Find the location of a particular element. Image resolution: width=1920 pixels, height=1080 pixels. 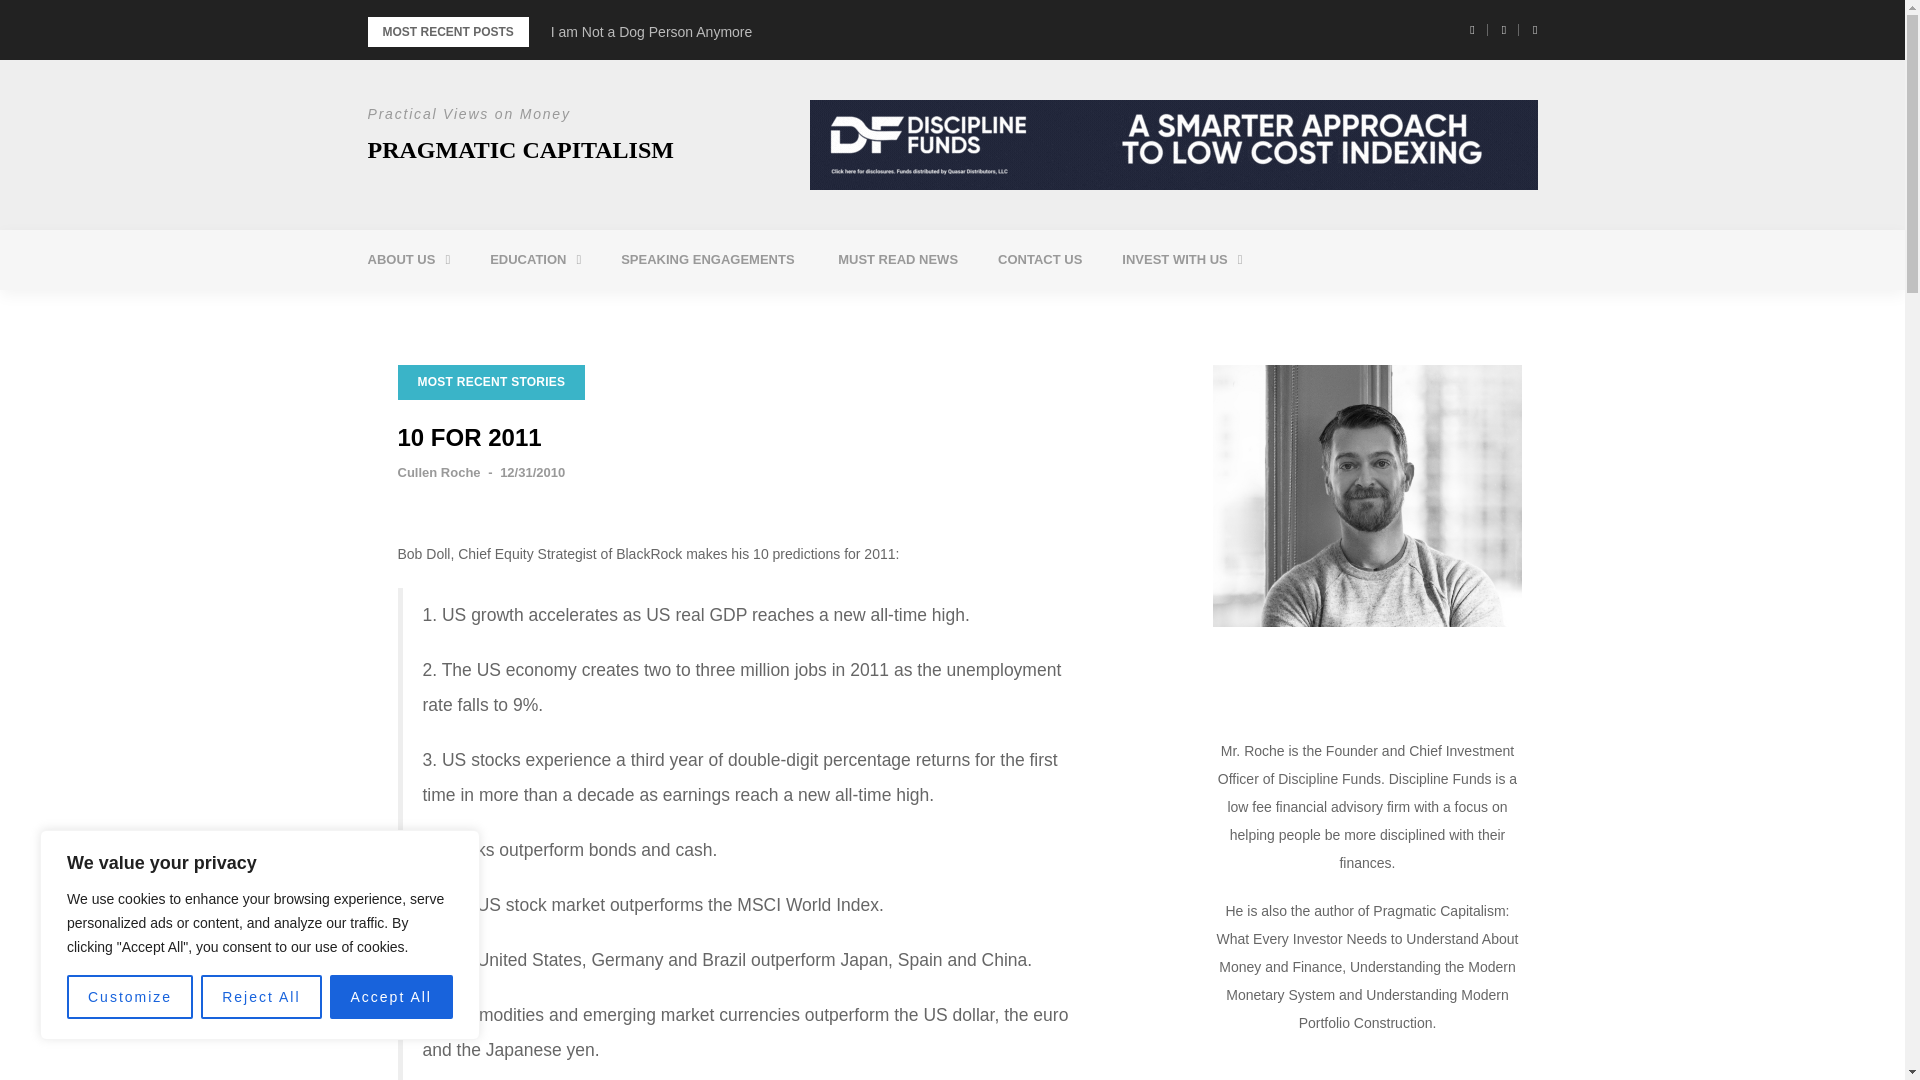

I am Not a Dog Person Anymore is located at coordinates (652, 31).